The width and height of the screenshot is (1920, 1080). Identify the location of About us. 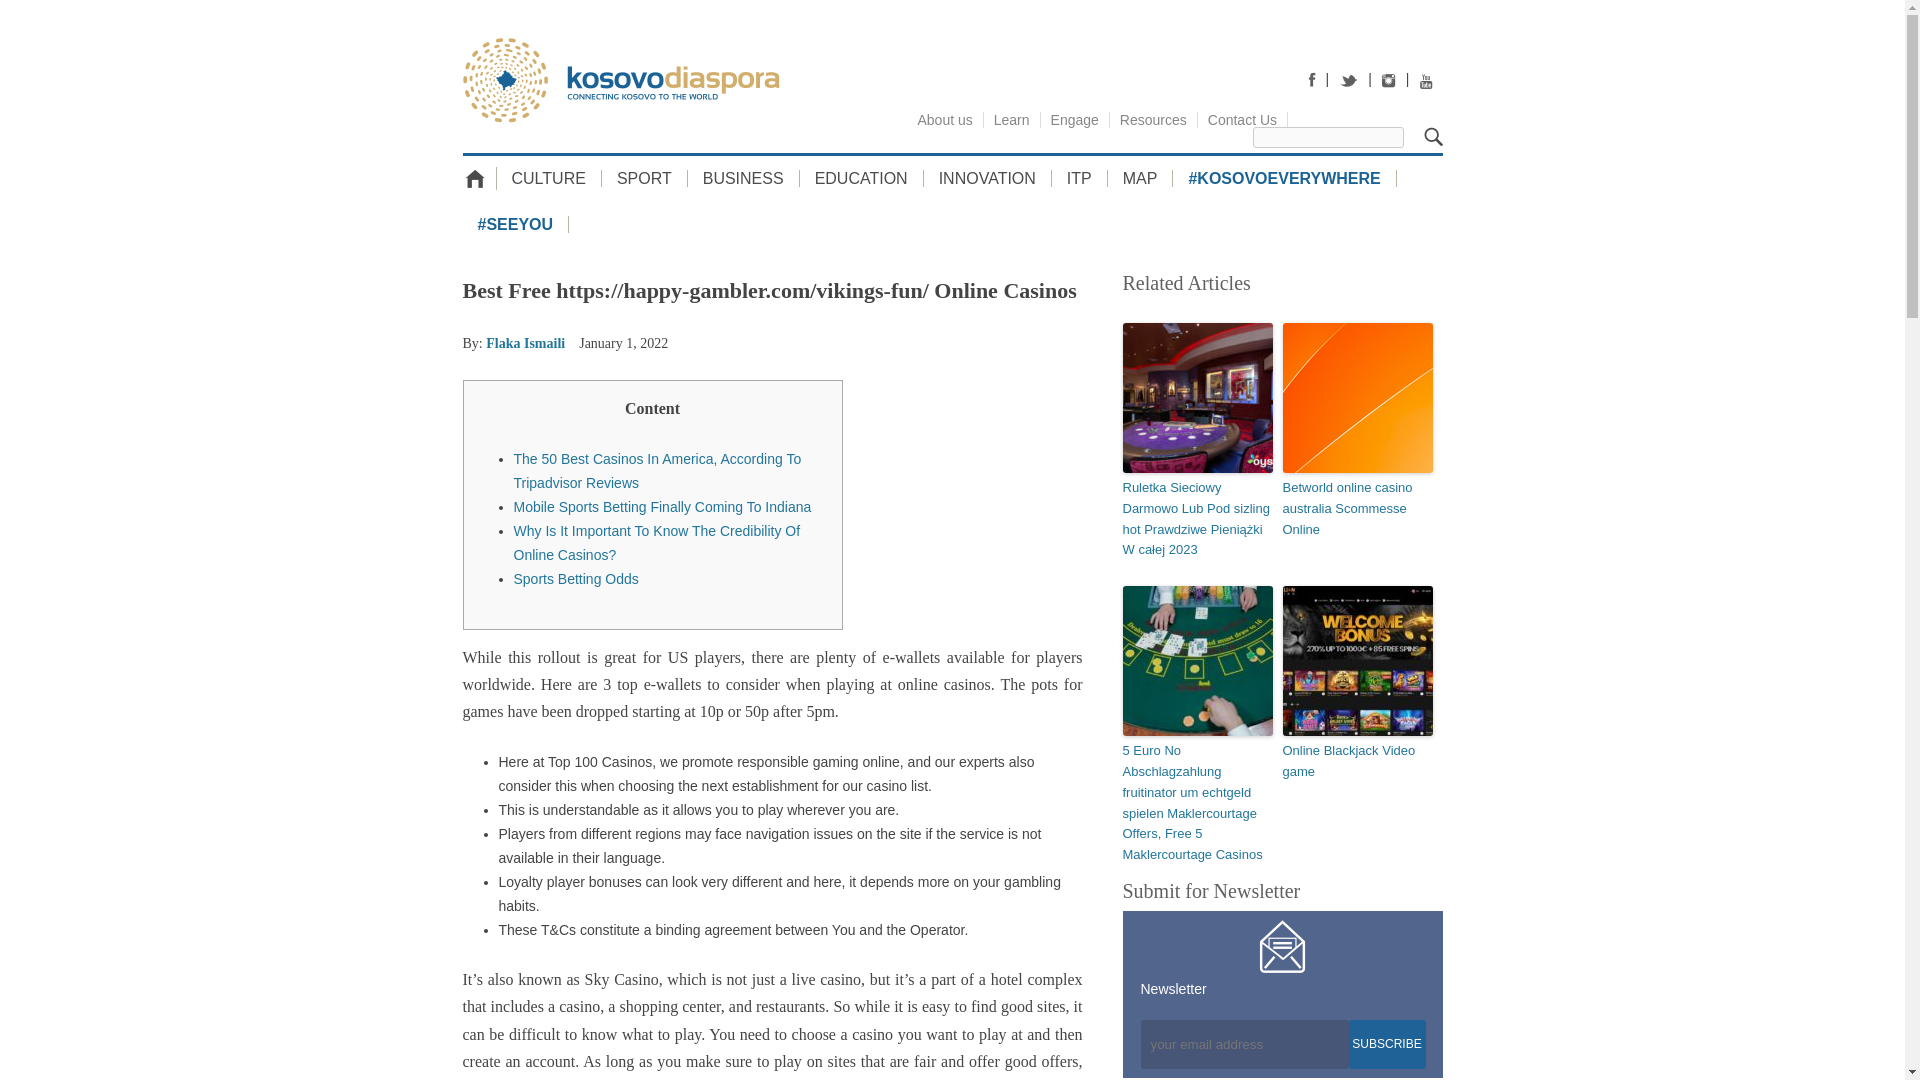
(946, 120).